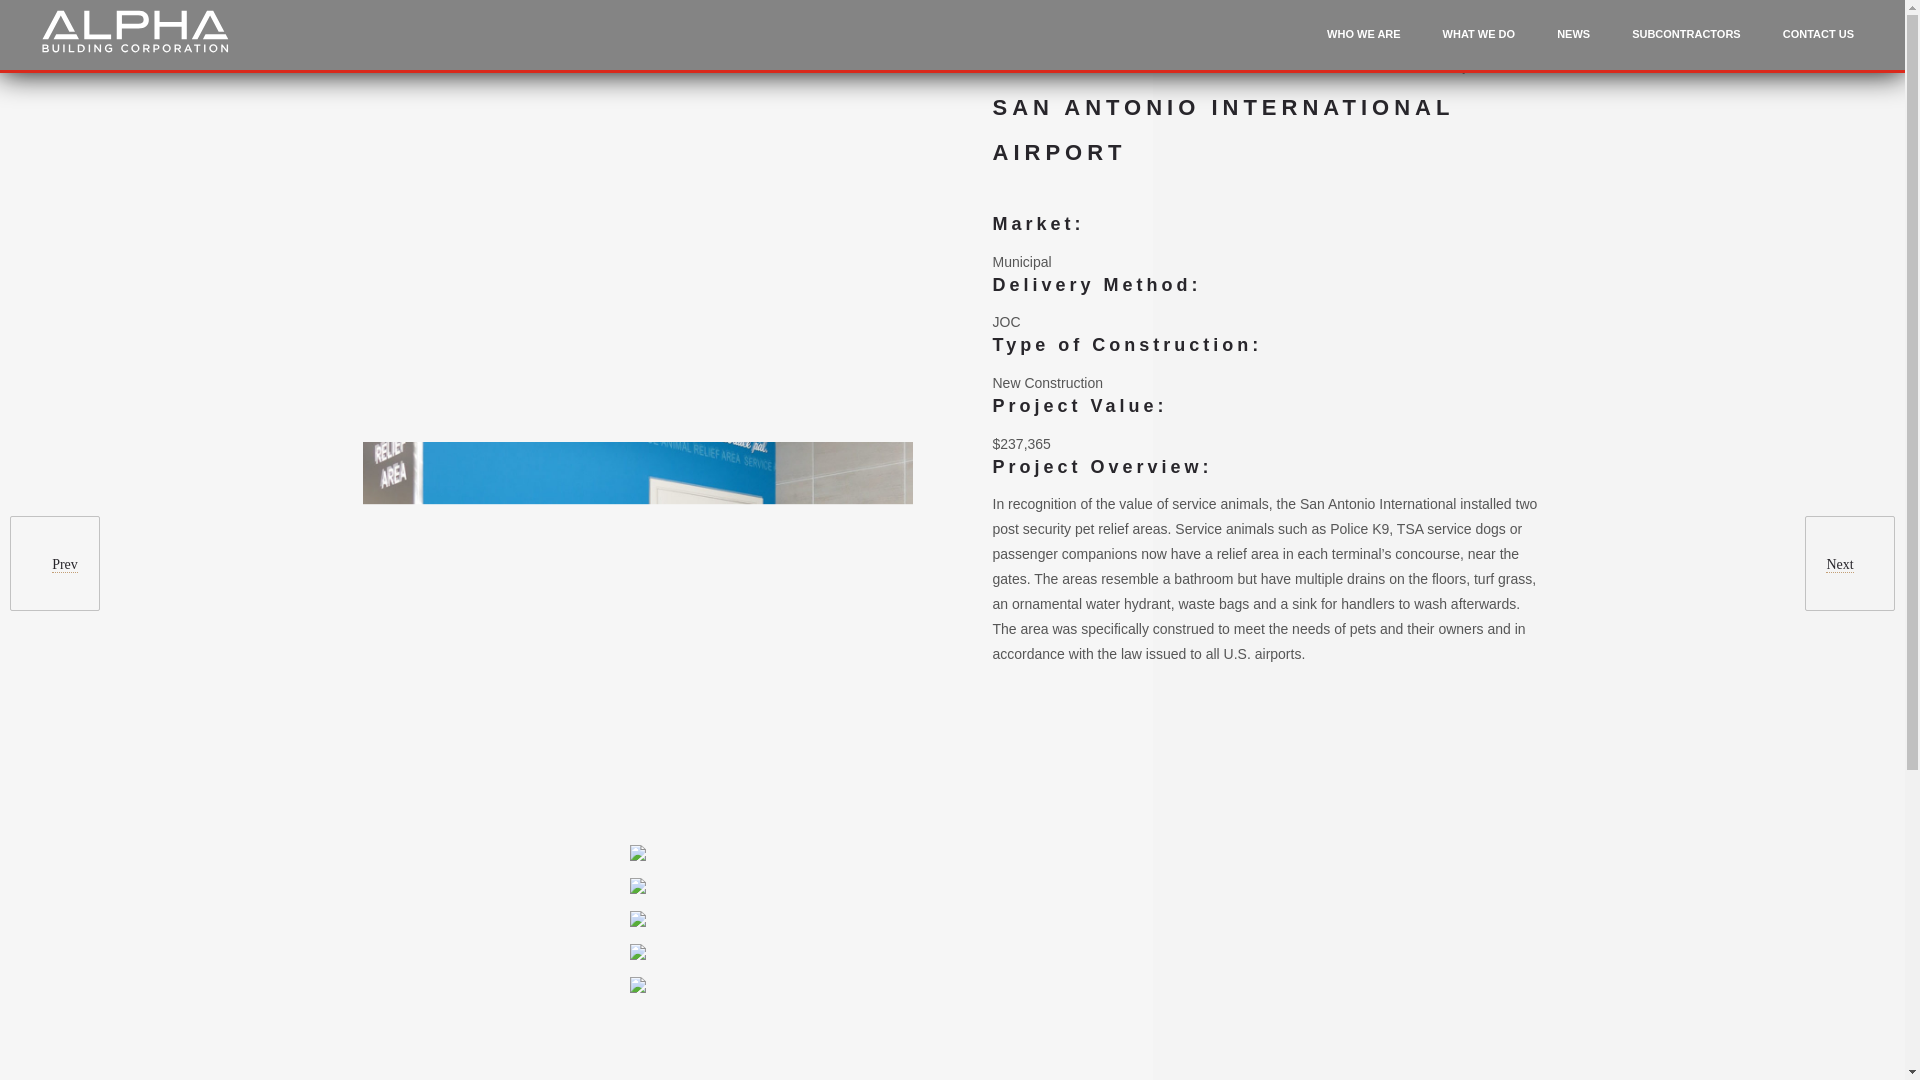  Describe the element at coordinates (1818, 42) in the screenshot. I see `CONTACT US` at that location.